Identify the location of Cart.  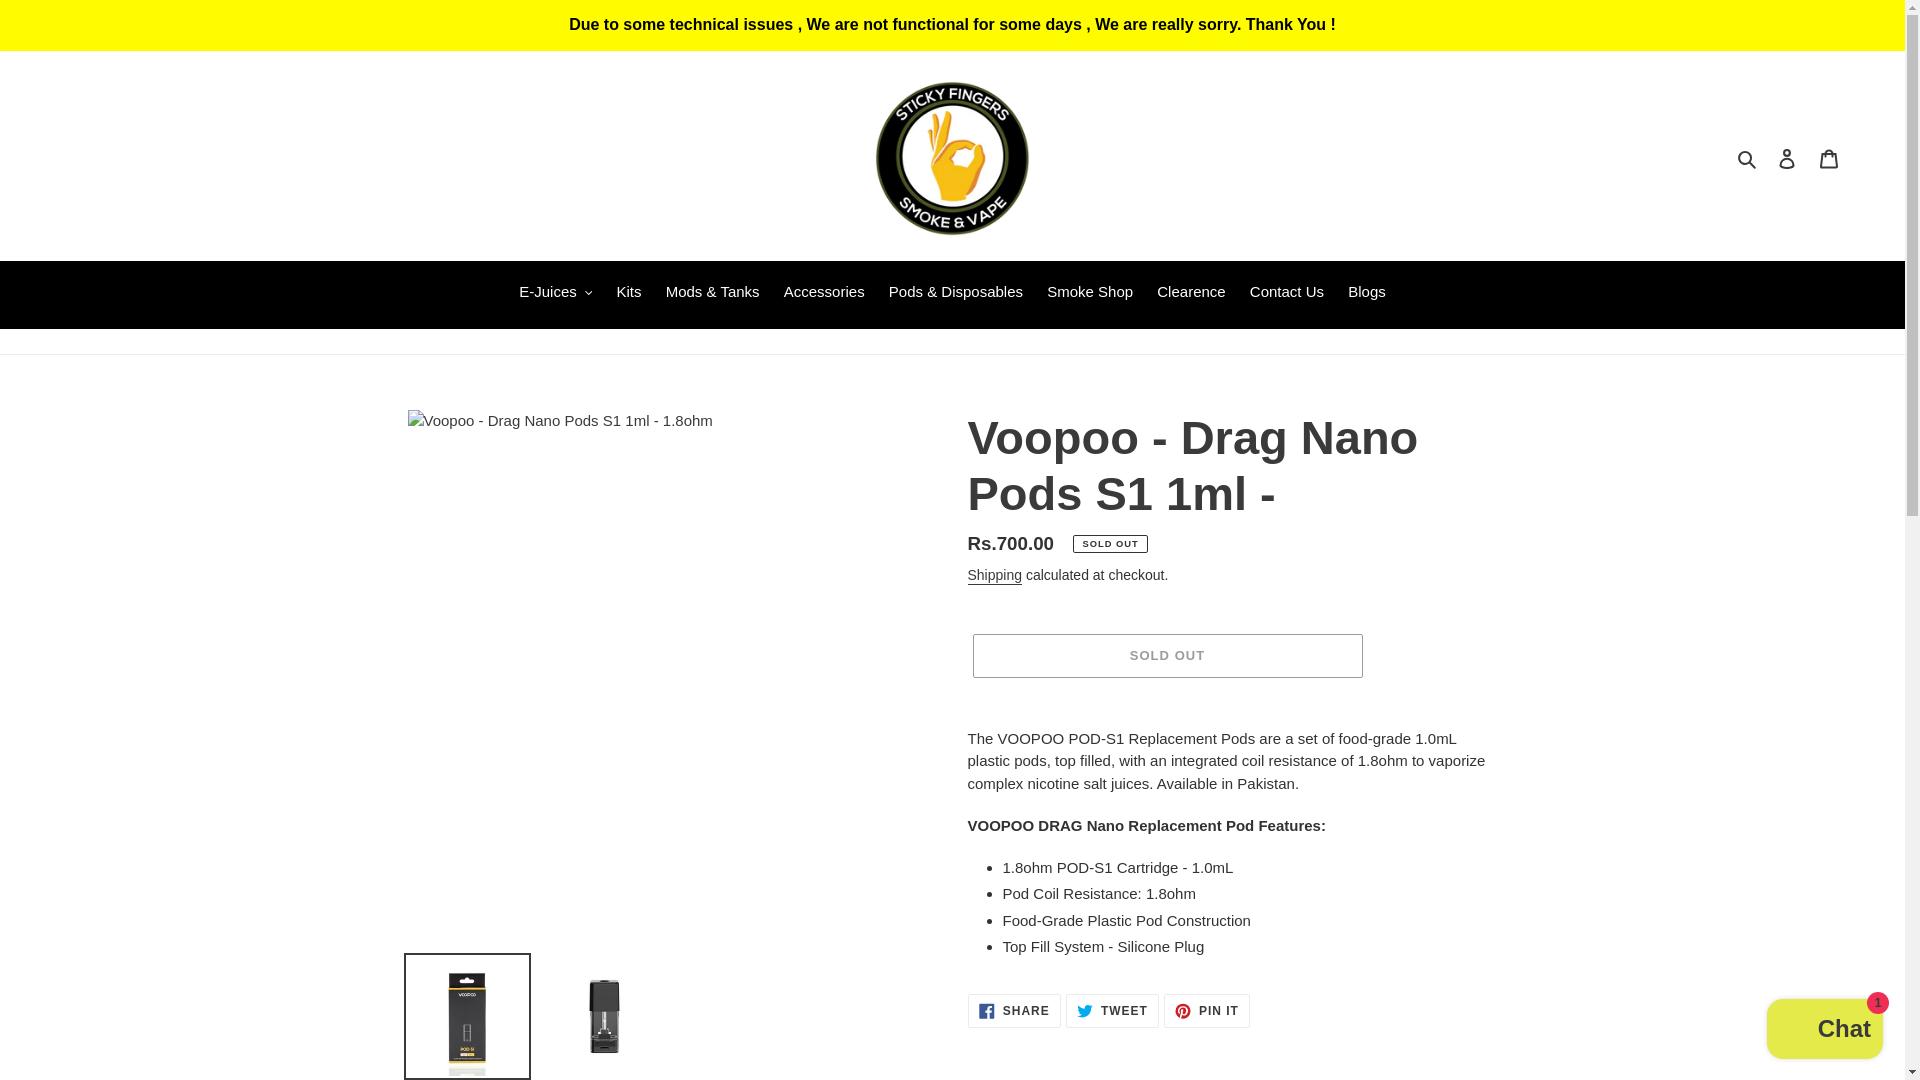
(1829, 158).